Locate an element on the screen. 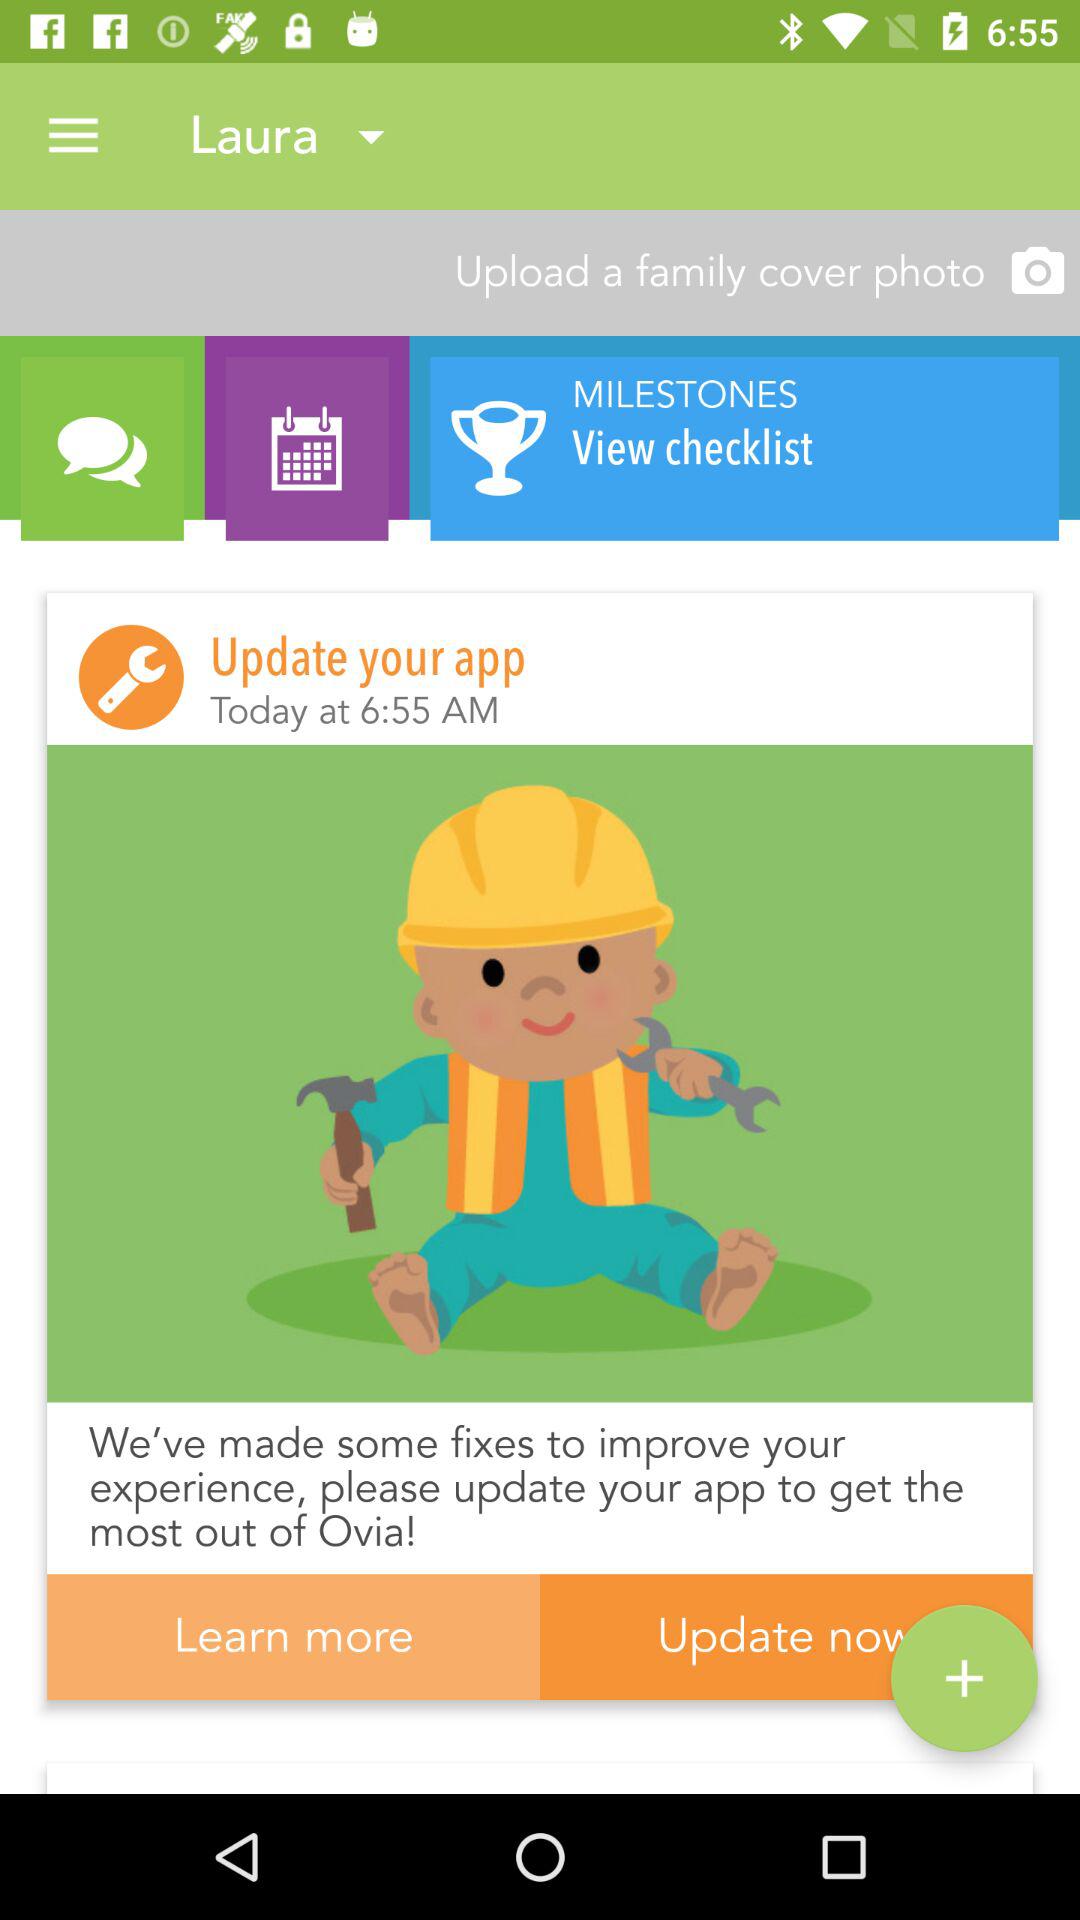 The image size is (1080, 1920). choose item above the upload a family item is located at coordinates (73, 136).